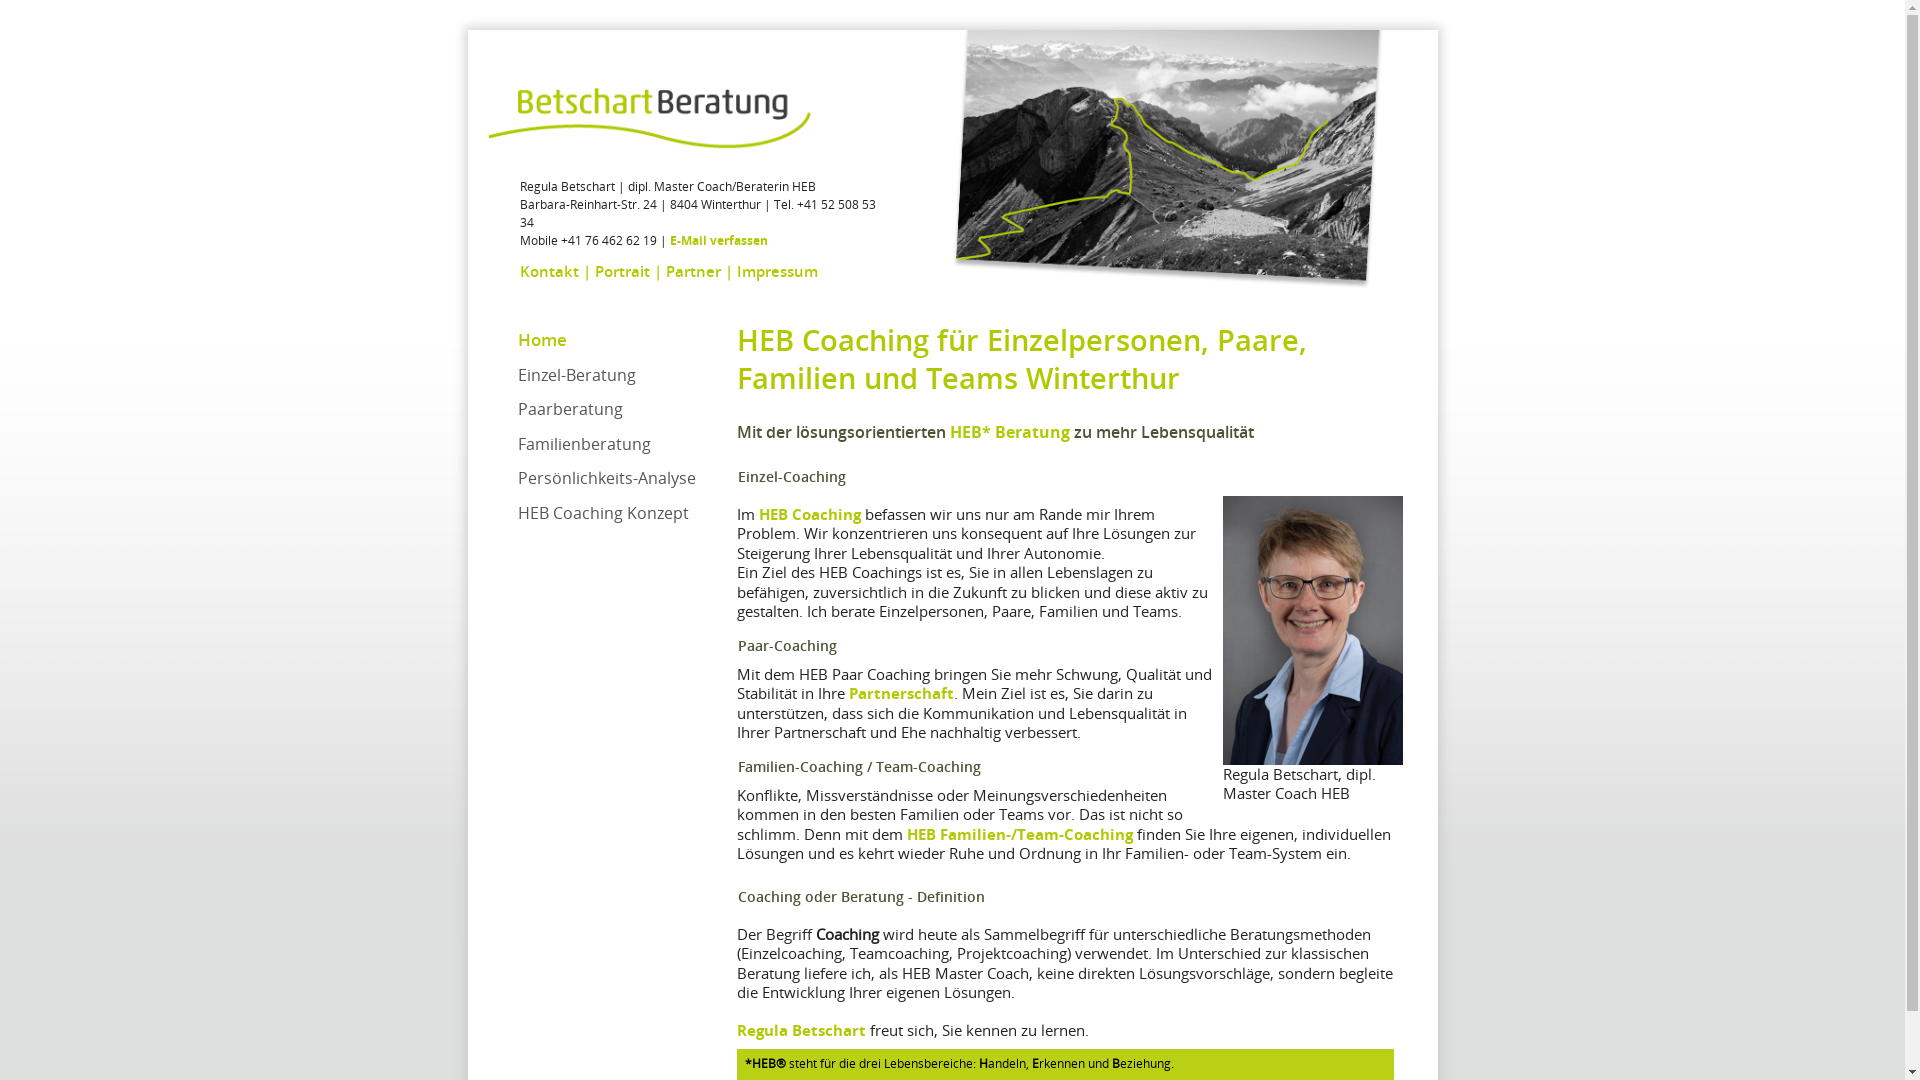 Image resolution: width=1920 pixels, height=1080 pixels. I want to click on Kontakt, so click(550, 271).